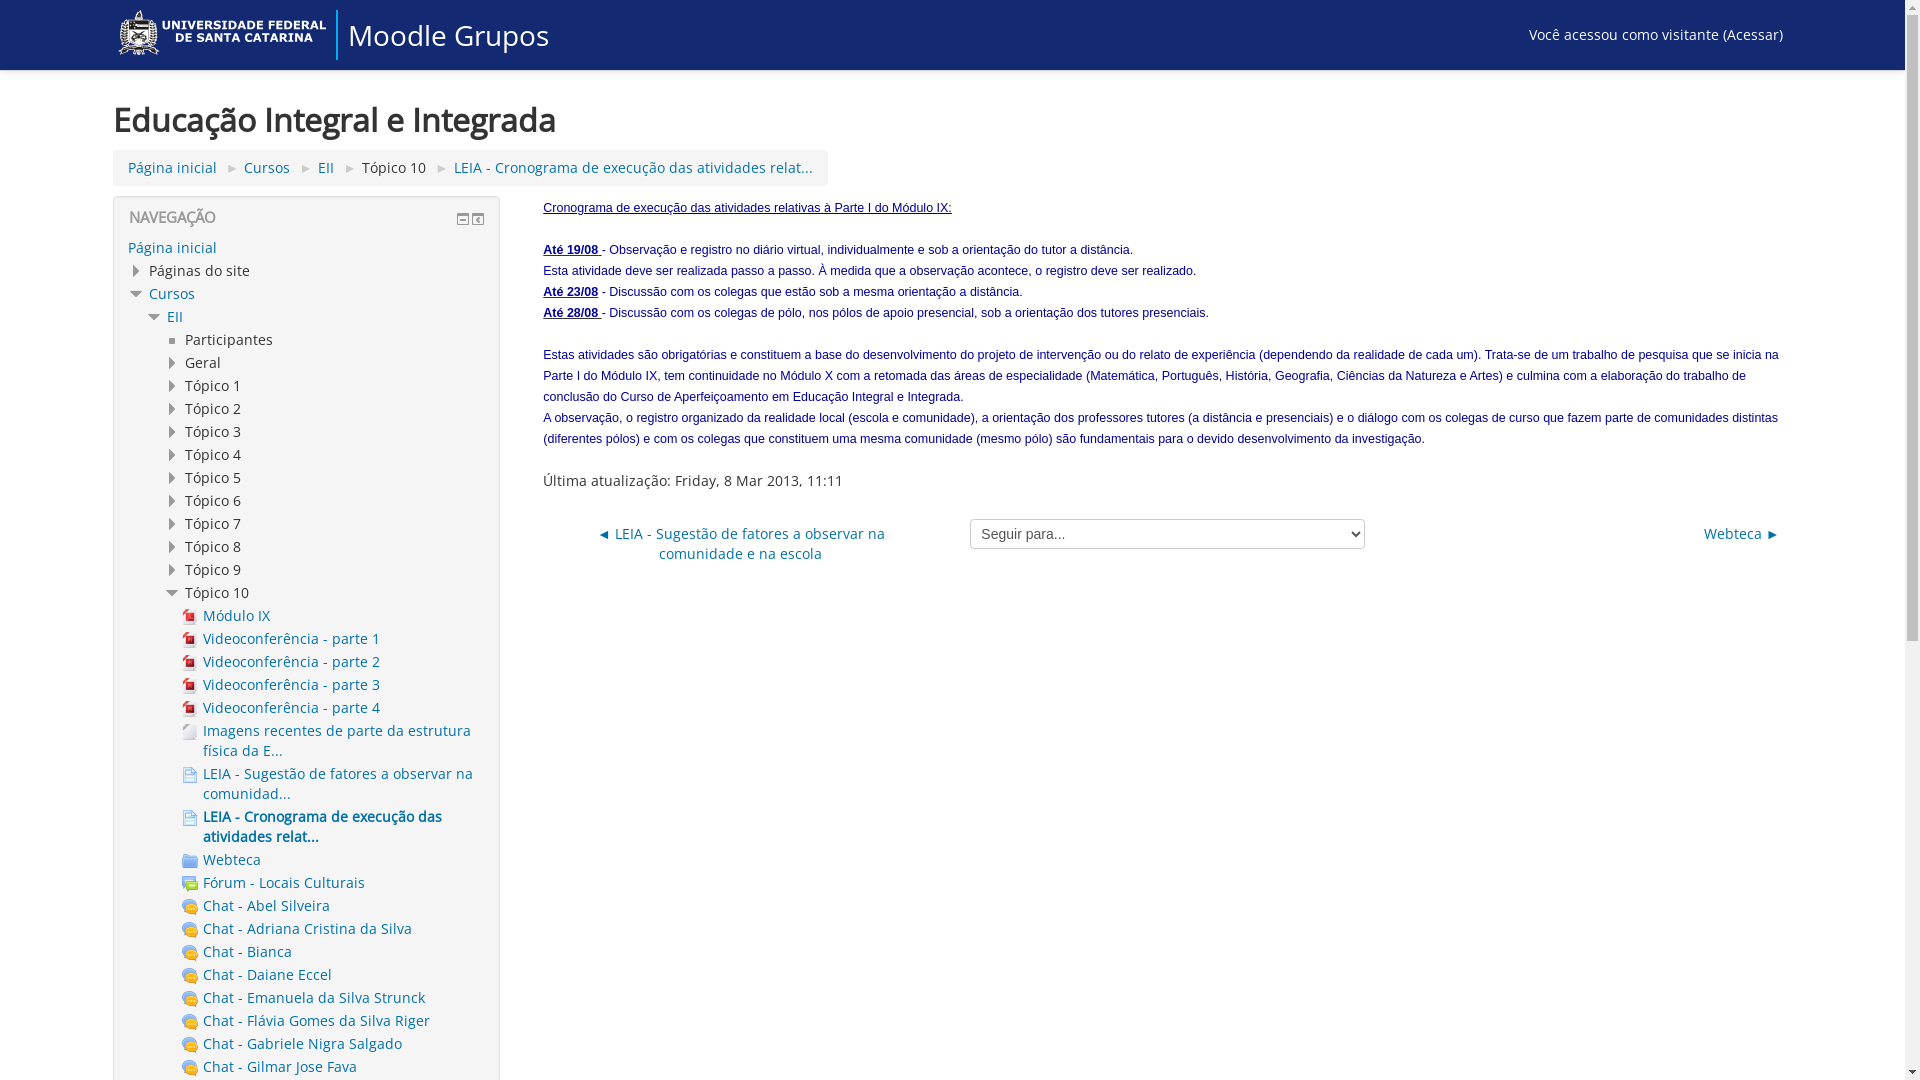 The width and height of the screenshot is (1920, 1080). What do you see at coordinates (190, 617) in the screenshot?
I see `Arquivo` at bounding box center [190, 617].